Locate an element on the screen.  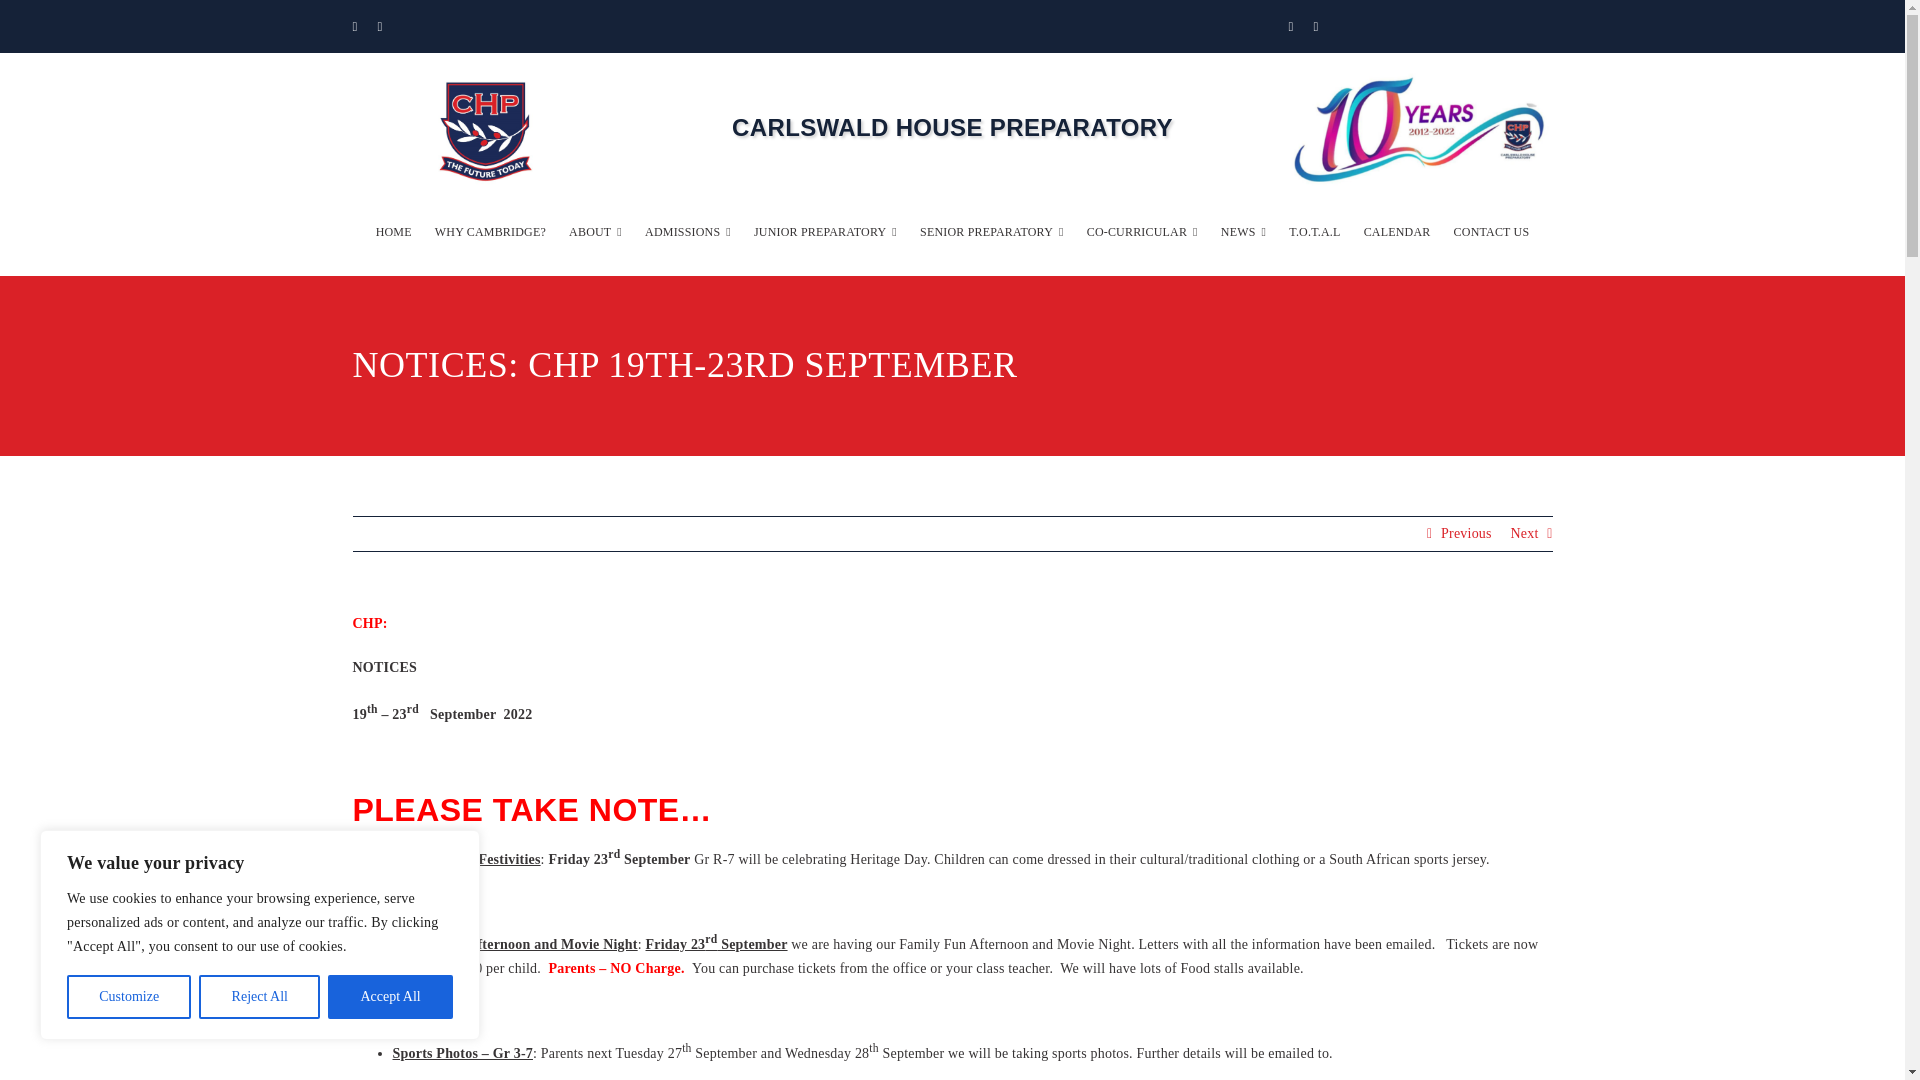
JUNIOR PREPARATORY is located at coordinates (825, 232).